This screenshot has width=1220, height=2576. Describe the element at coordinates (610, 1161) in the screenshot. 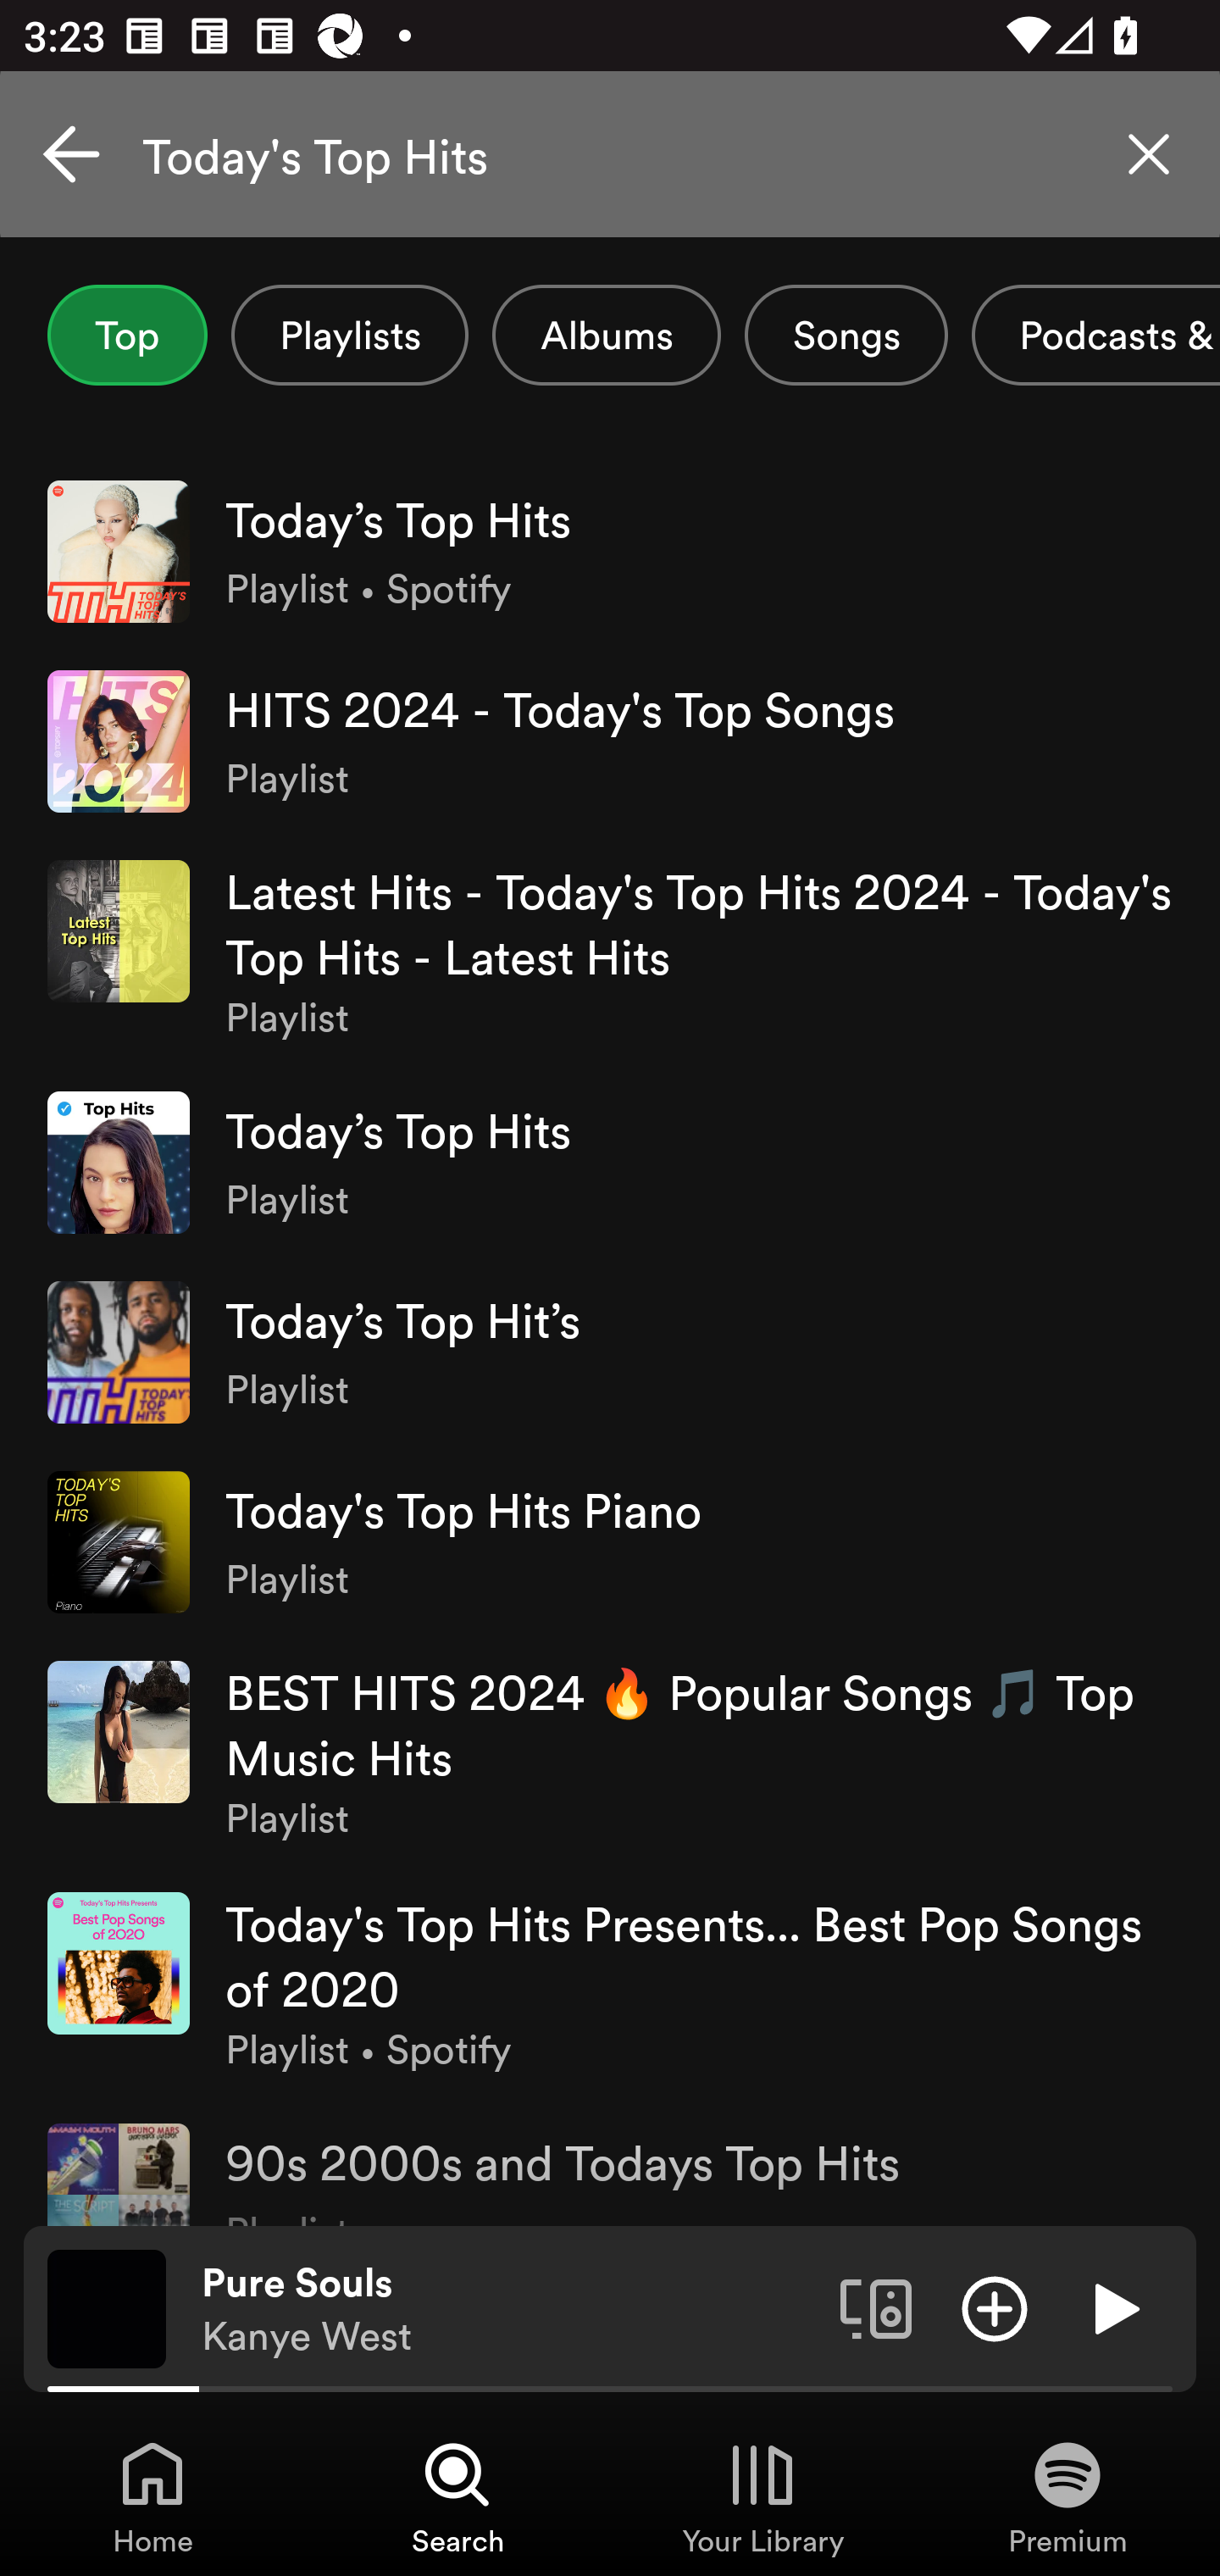

I see `Today’s Top Hits Playlist` at that location.